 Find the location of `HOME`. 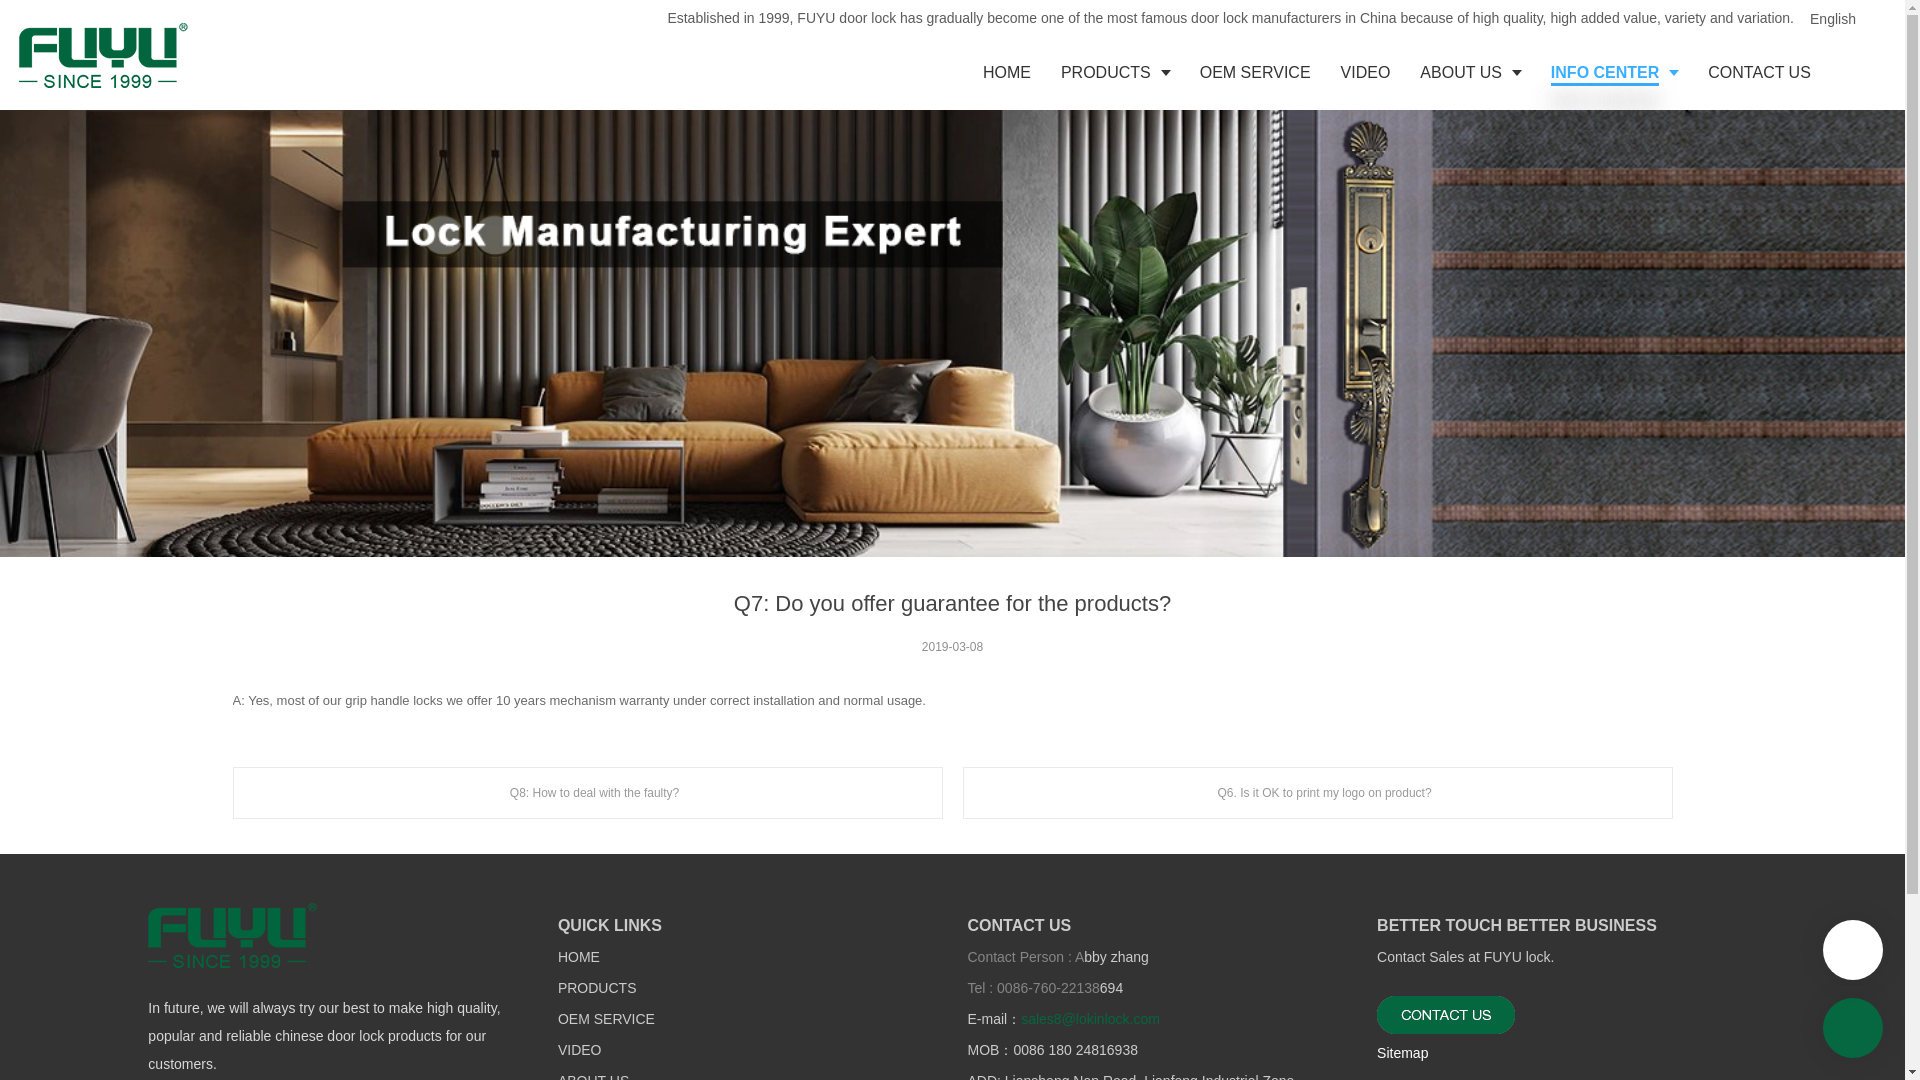

HOME is located at coordinates (578, 958).